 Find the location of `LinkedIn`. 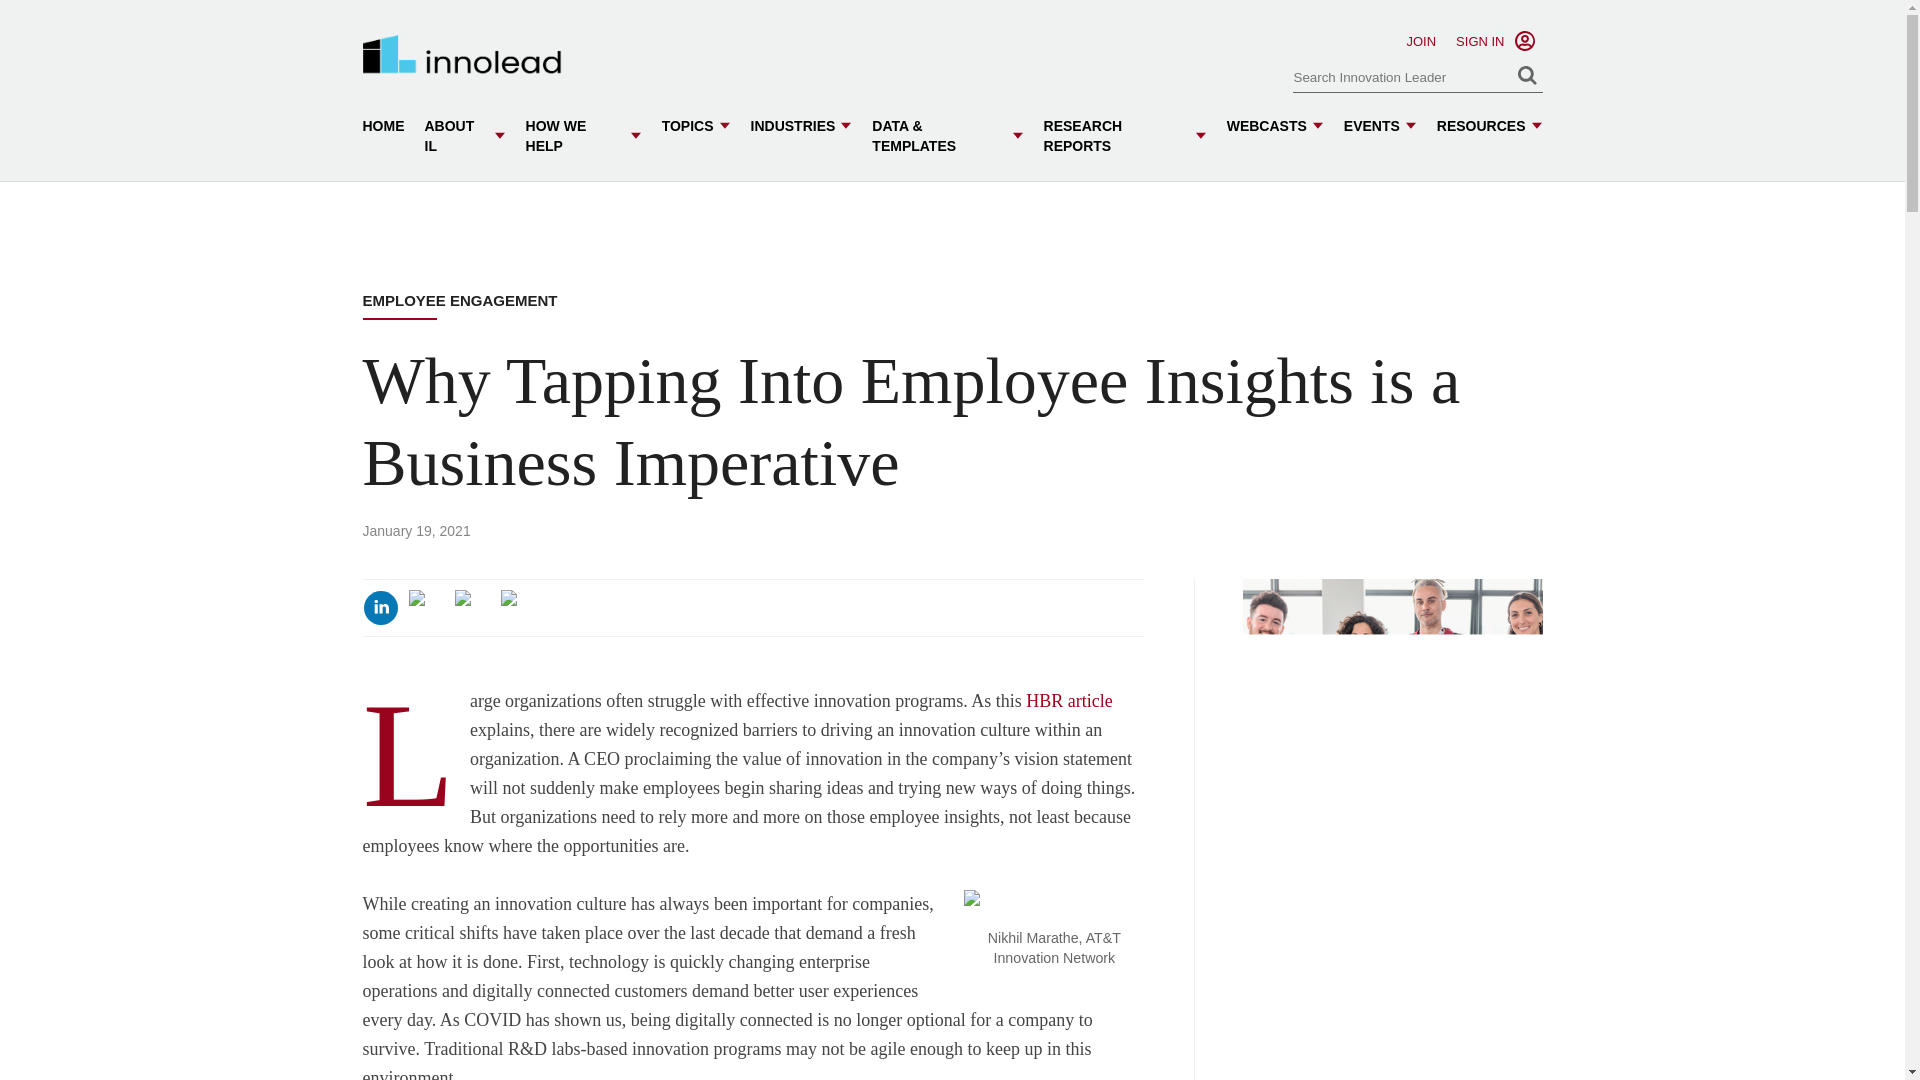

LinkedIn is located at coordinates (380, 608).